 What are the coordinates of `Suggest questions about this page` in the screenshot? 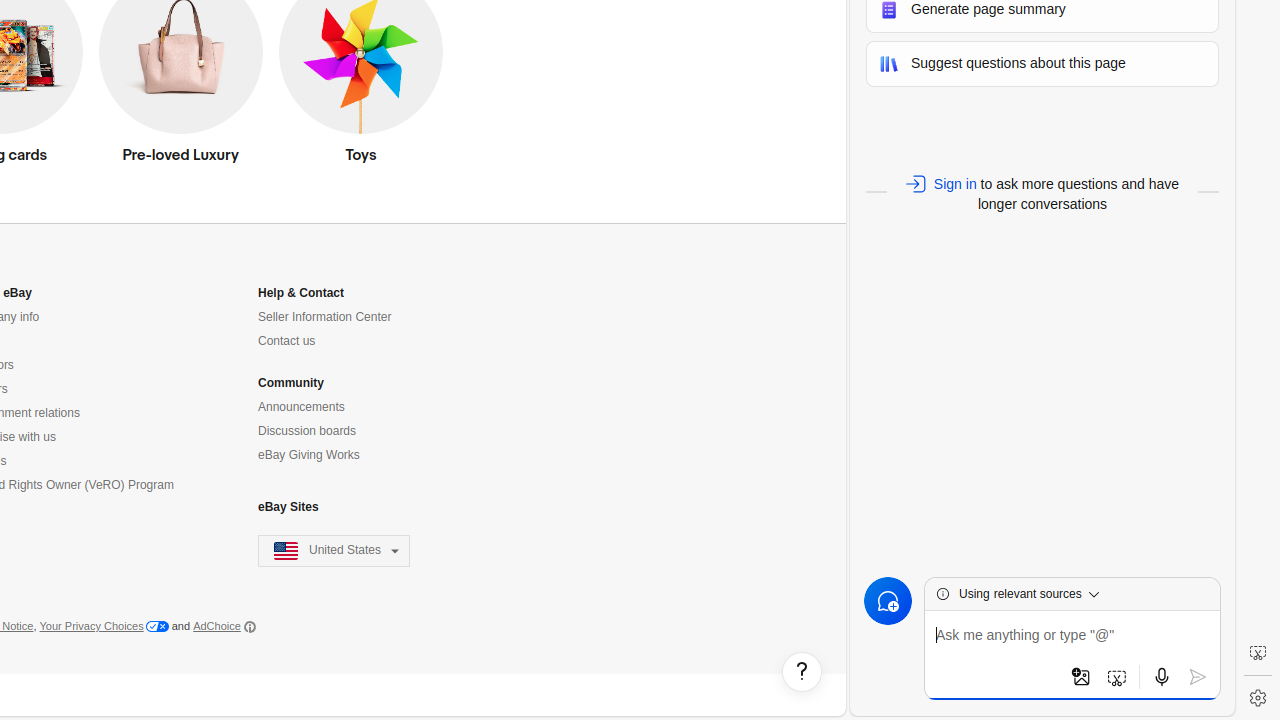 It's located at (1042, 64).